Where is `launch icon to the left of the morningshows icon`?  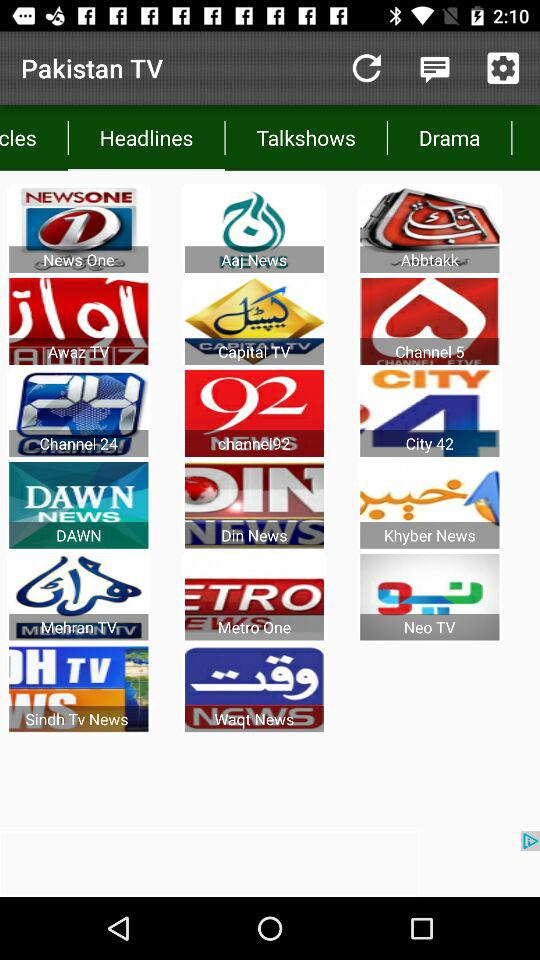 launch icon to the left of the morningshows icon is located at coordinates (449, 138).